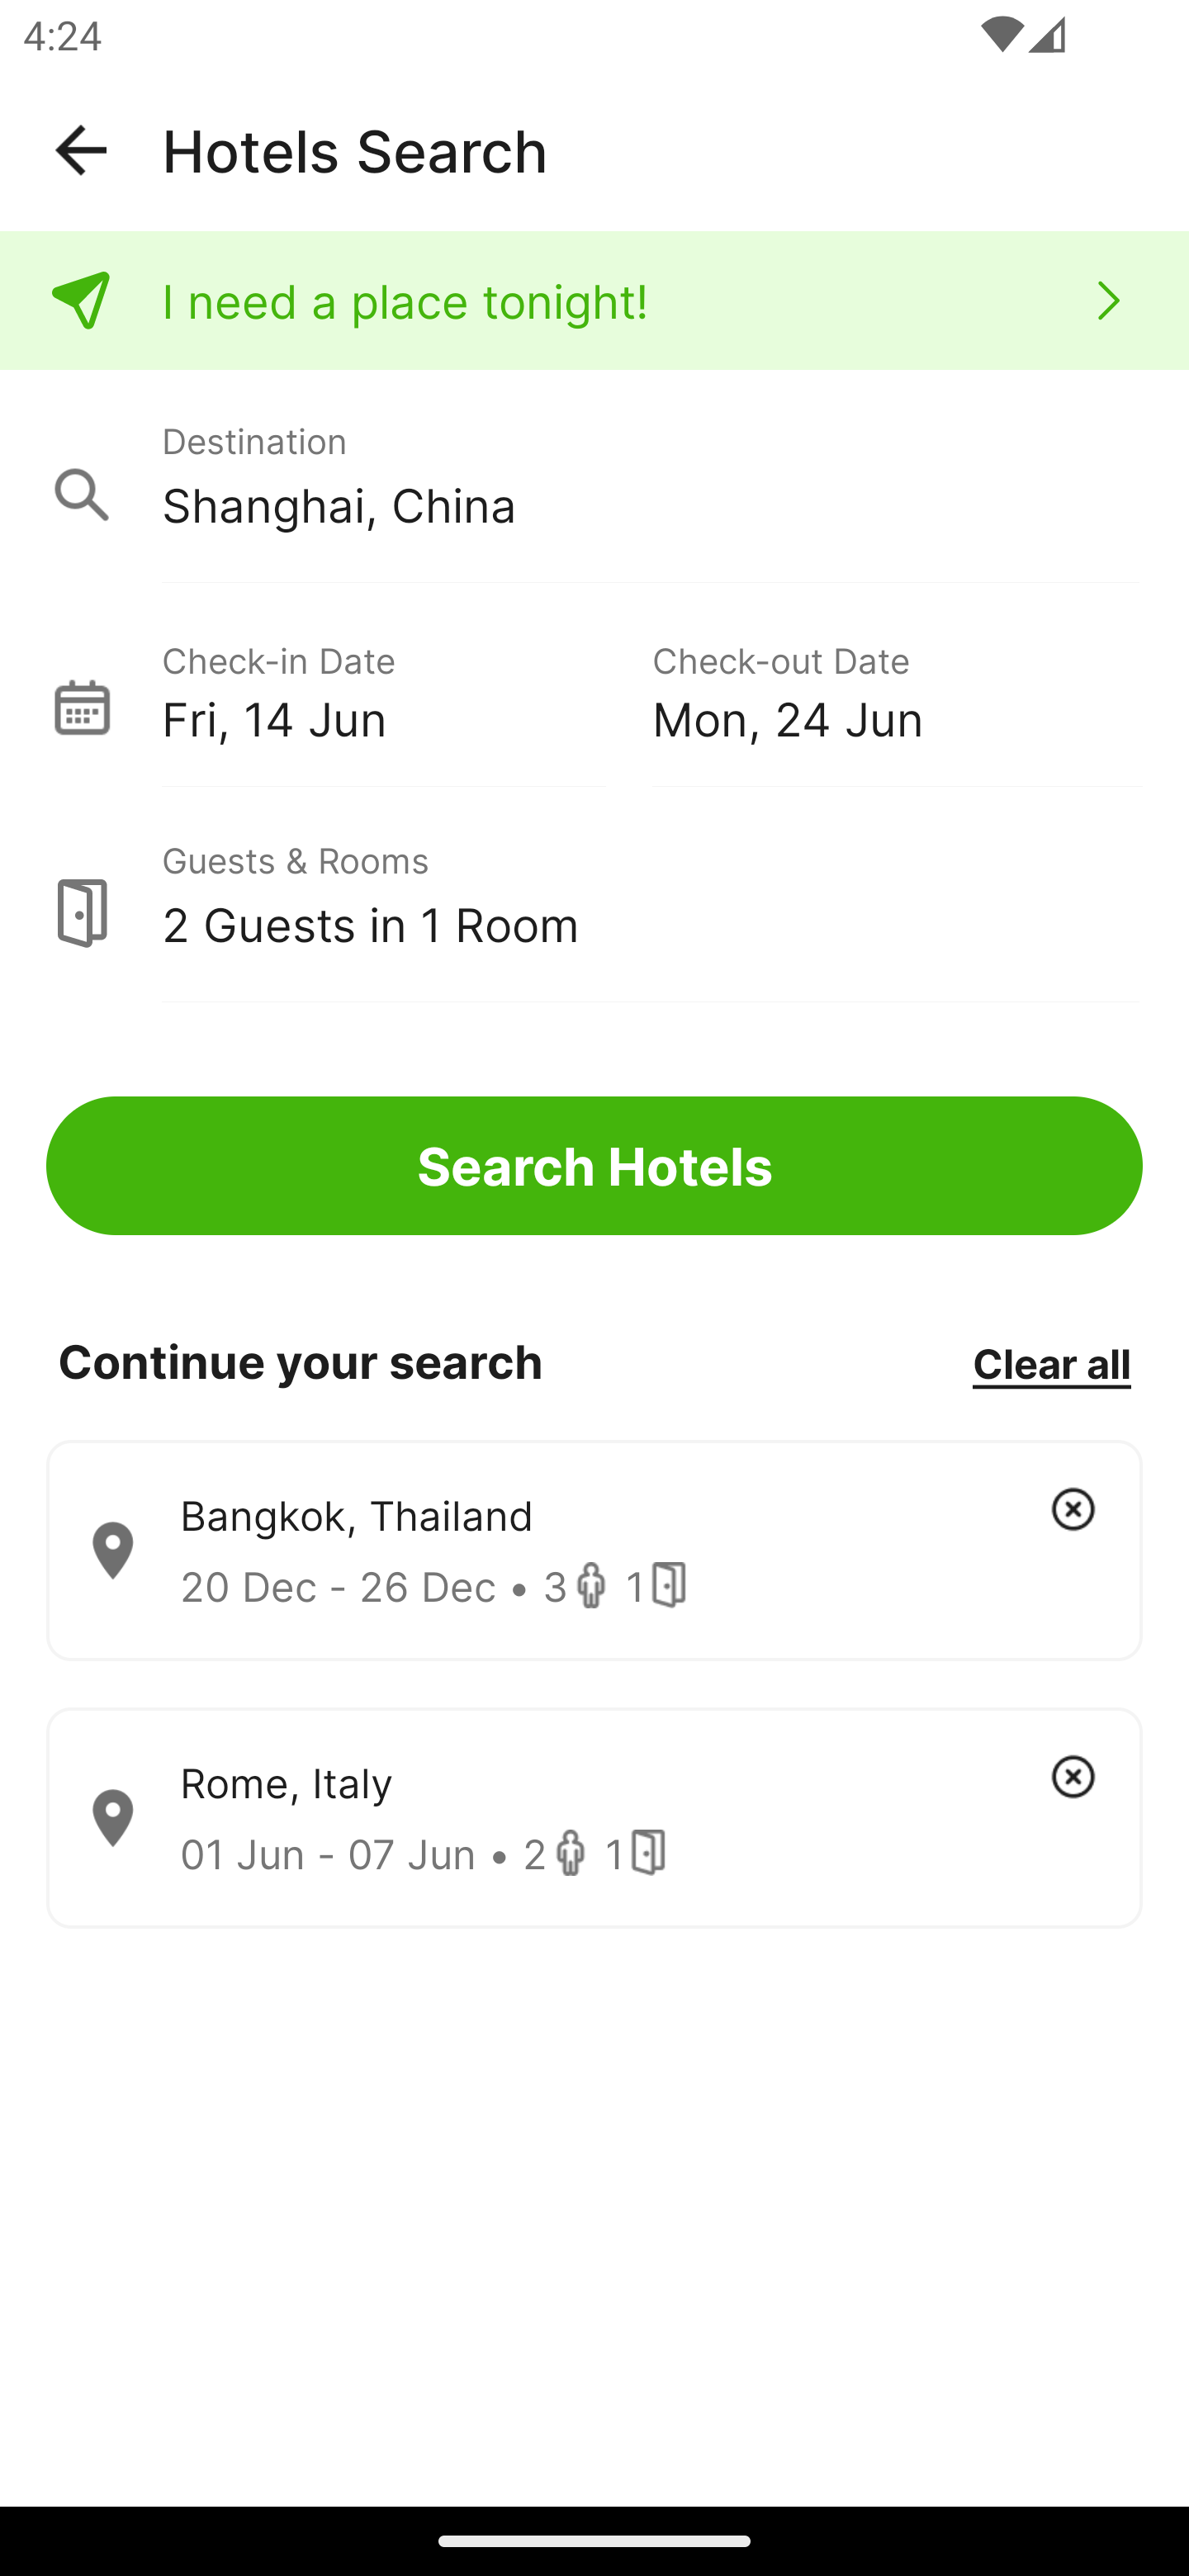  I want to click on Search Hotels, so click(594, 1166).